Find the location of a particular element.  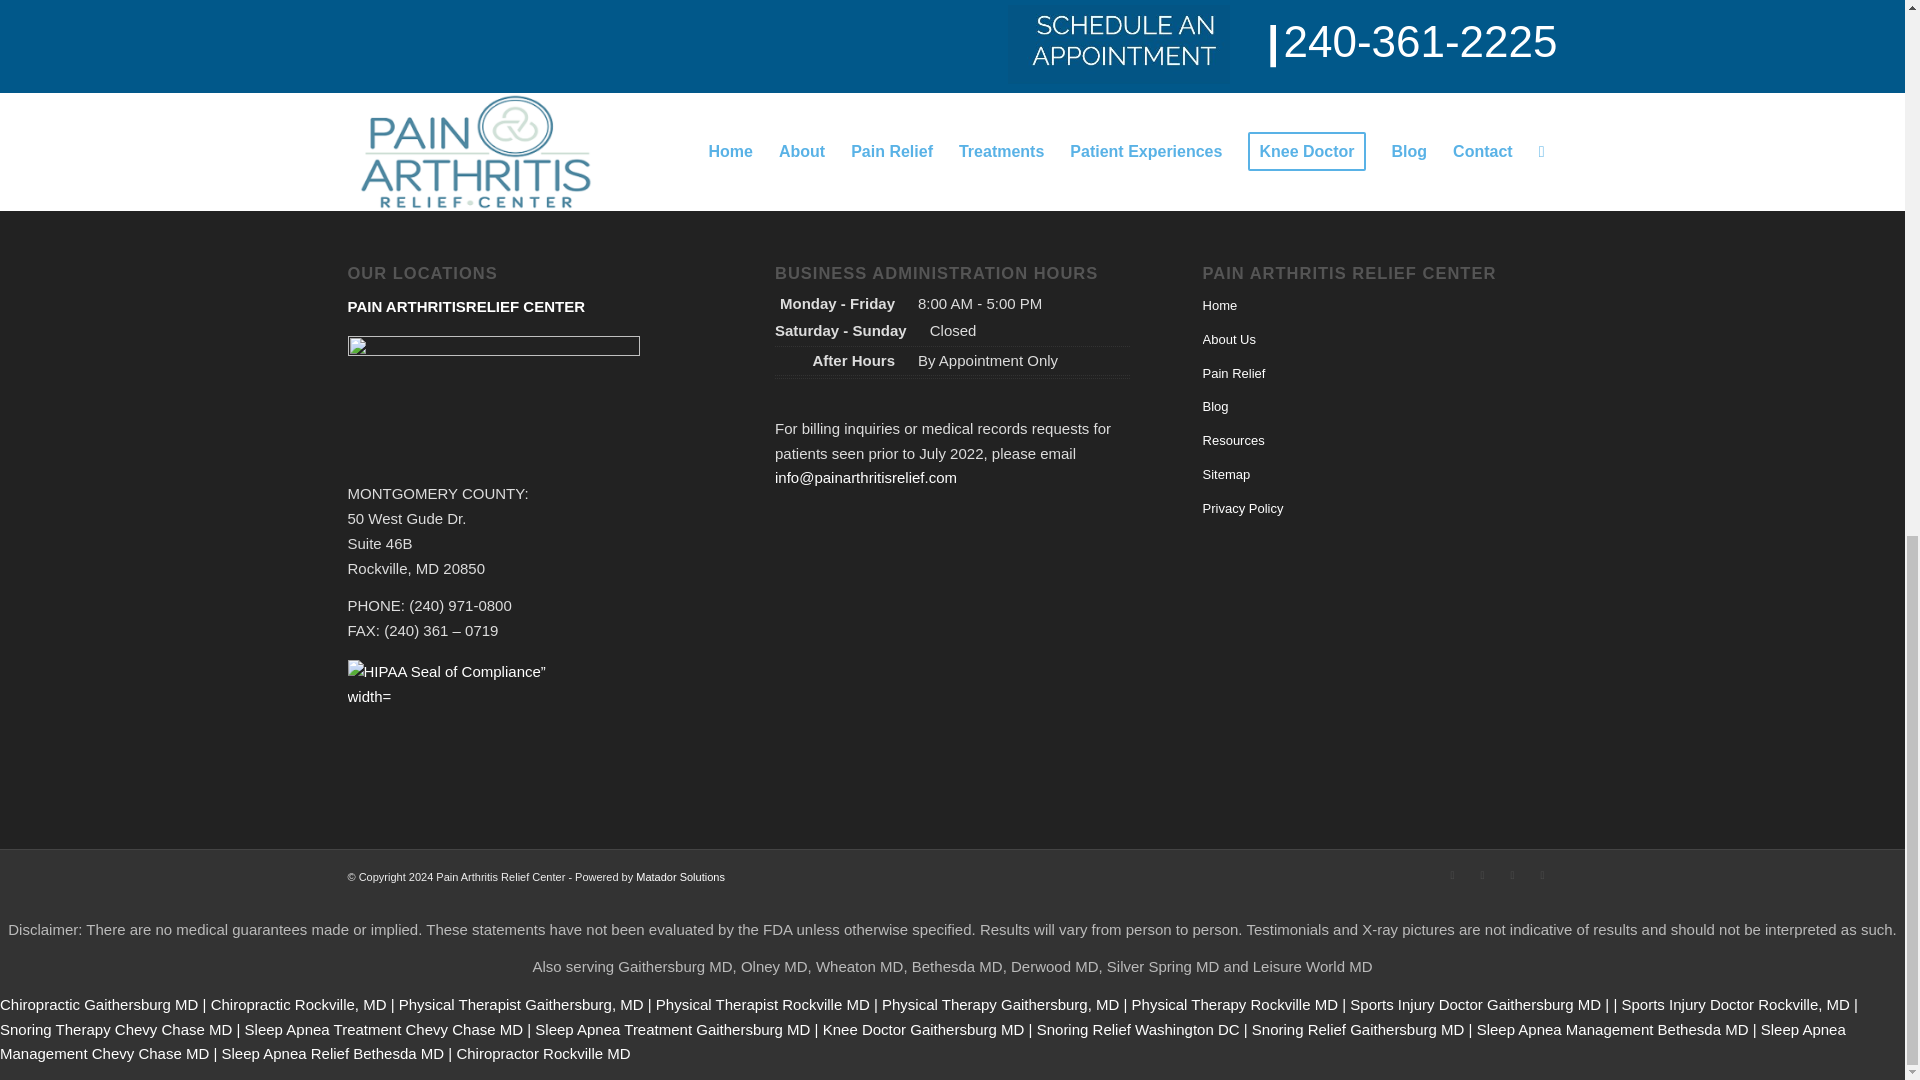

Facebook is located at coordinates (1482, 874).